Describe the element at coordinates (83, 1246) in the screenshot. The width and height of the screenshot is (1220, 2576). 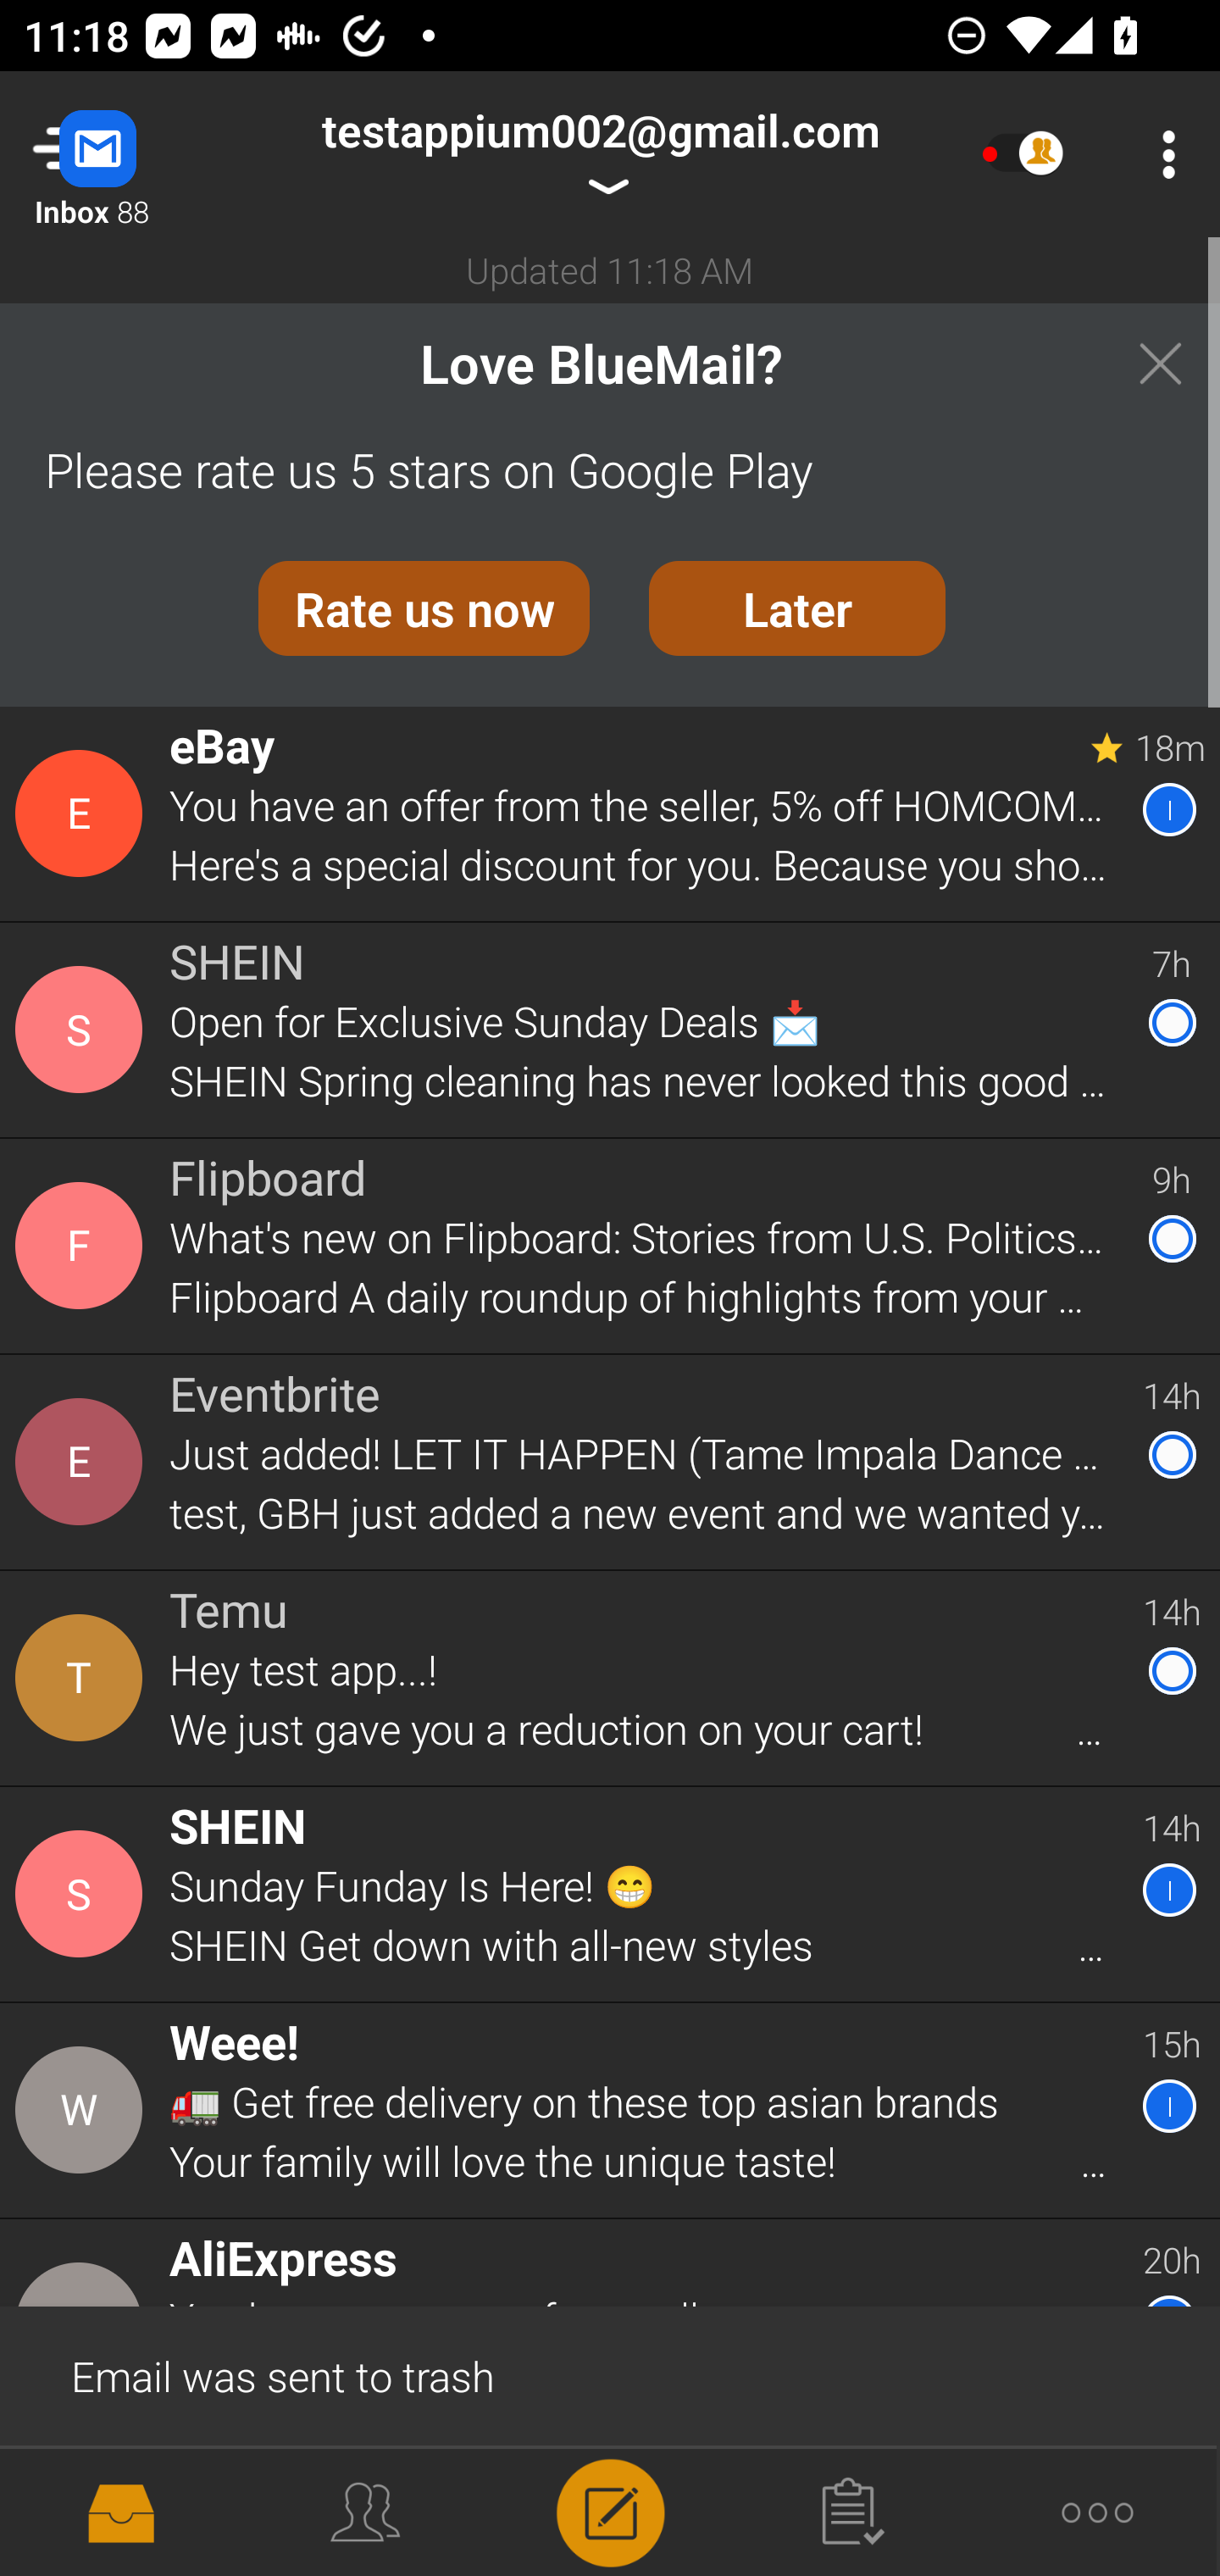
I see `Contact Details` at that location.